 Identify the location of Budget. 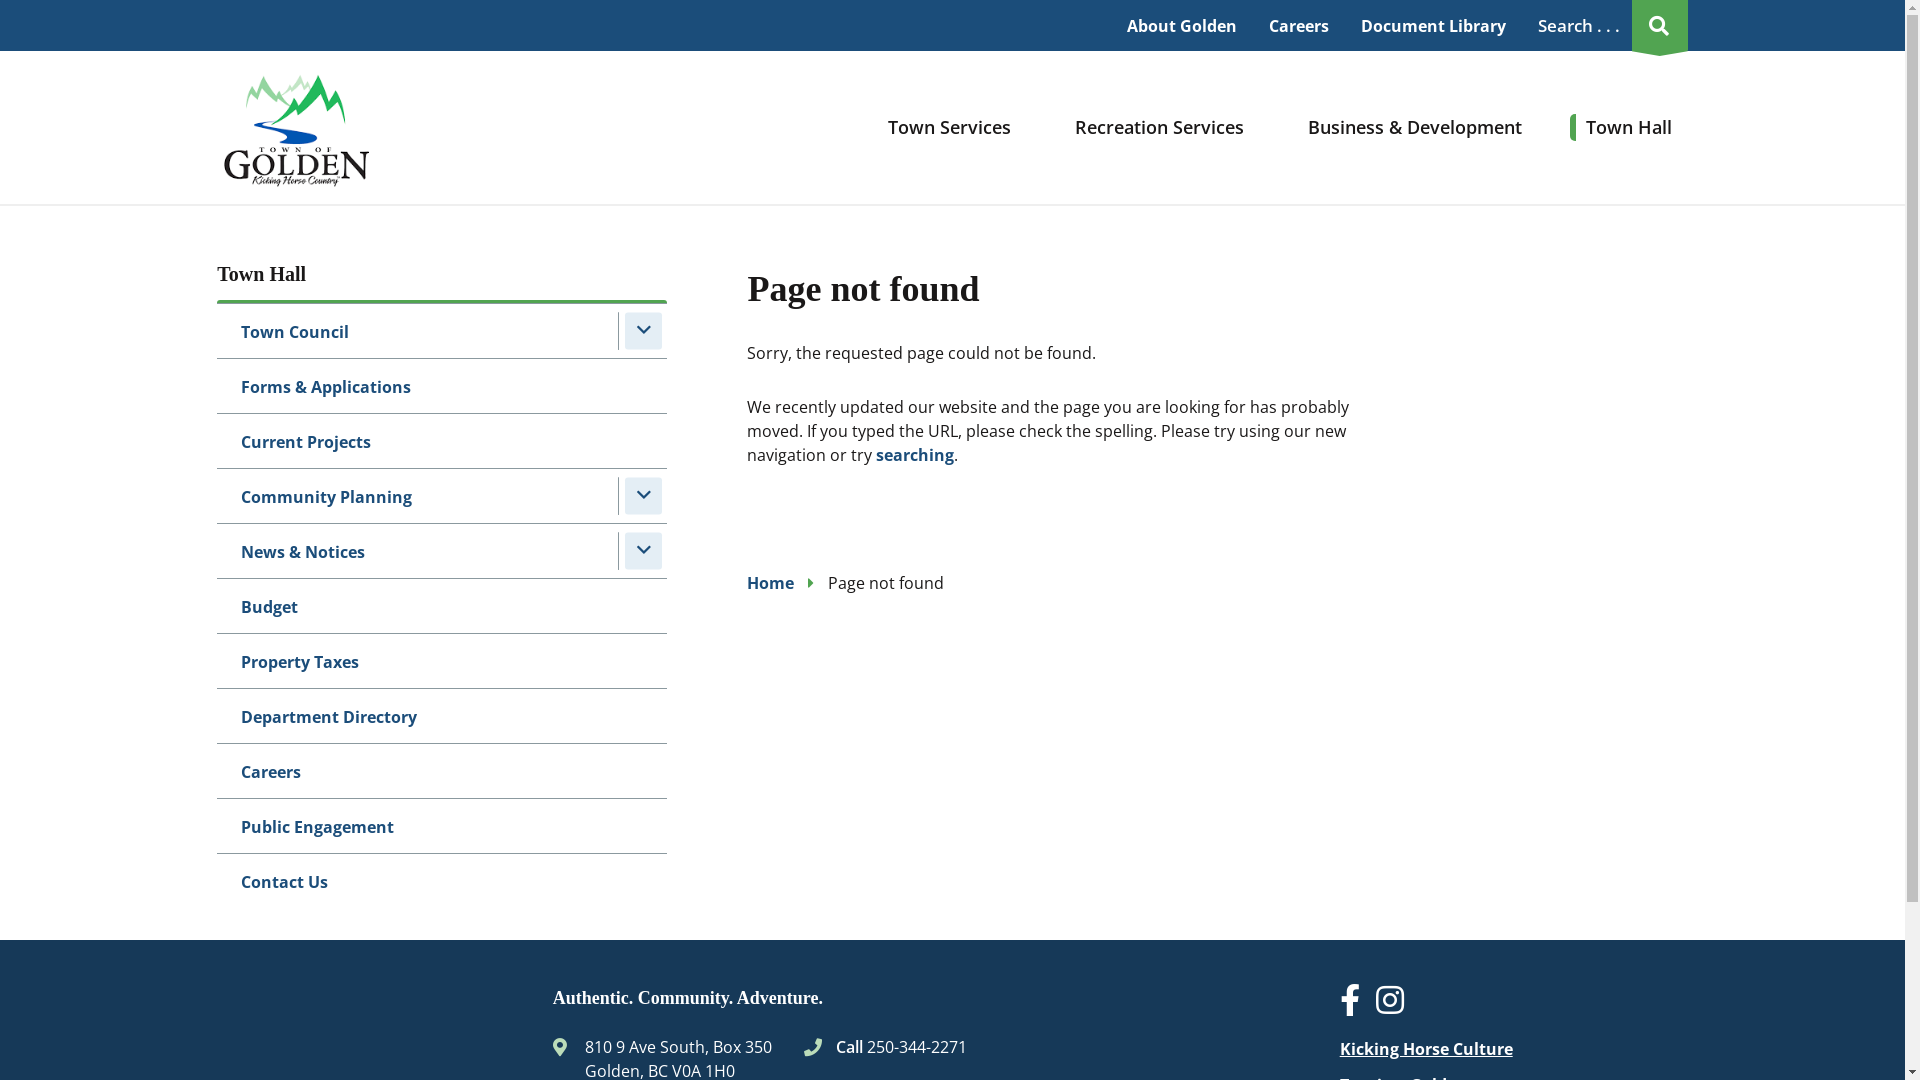
(442, 606).